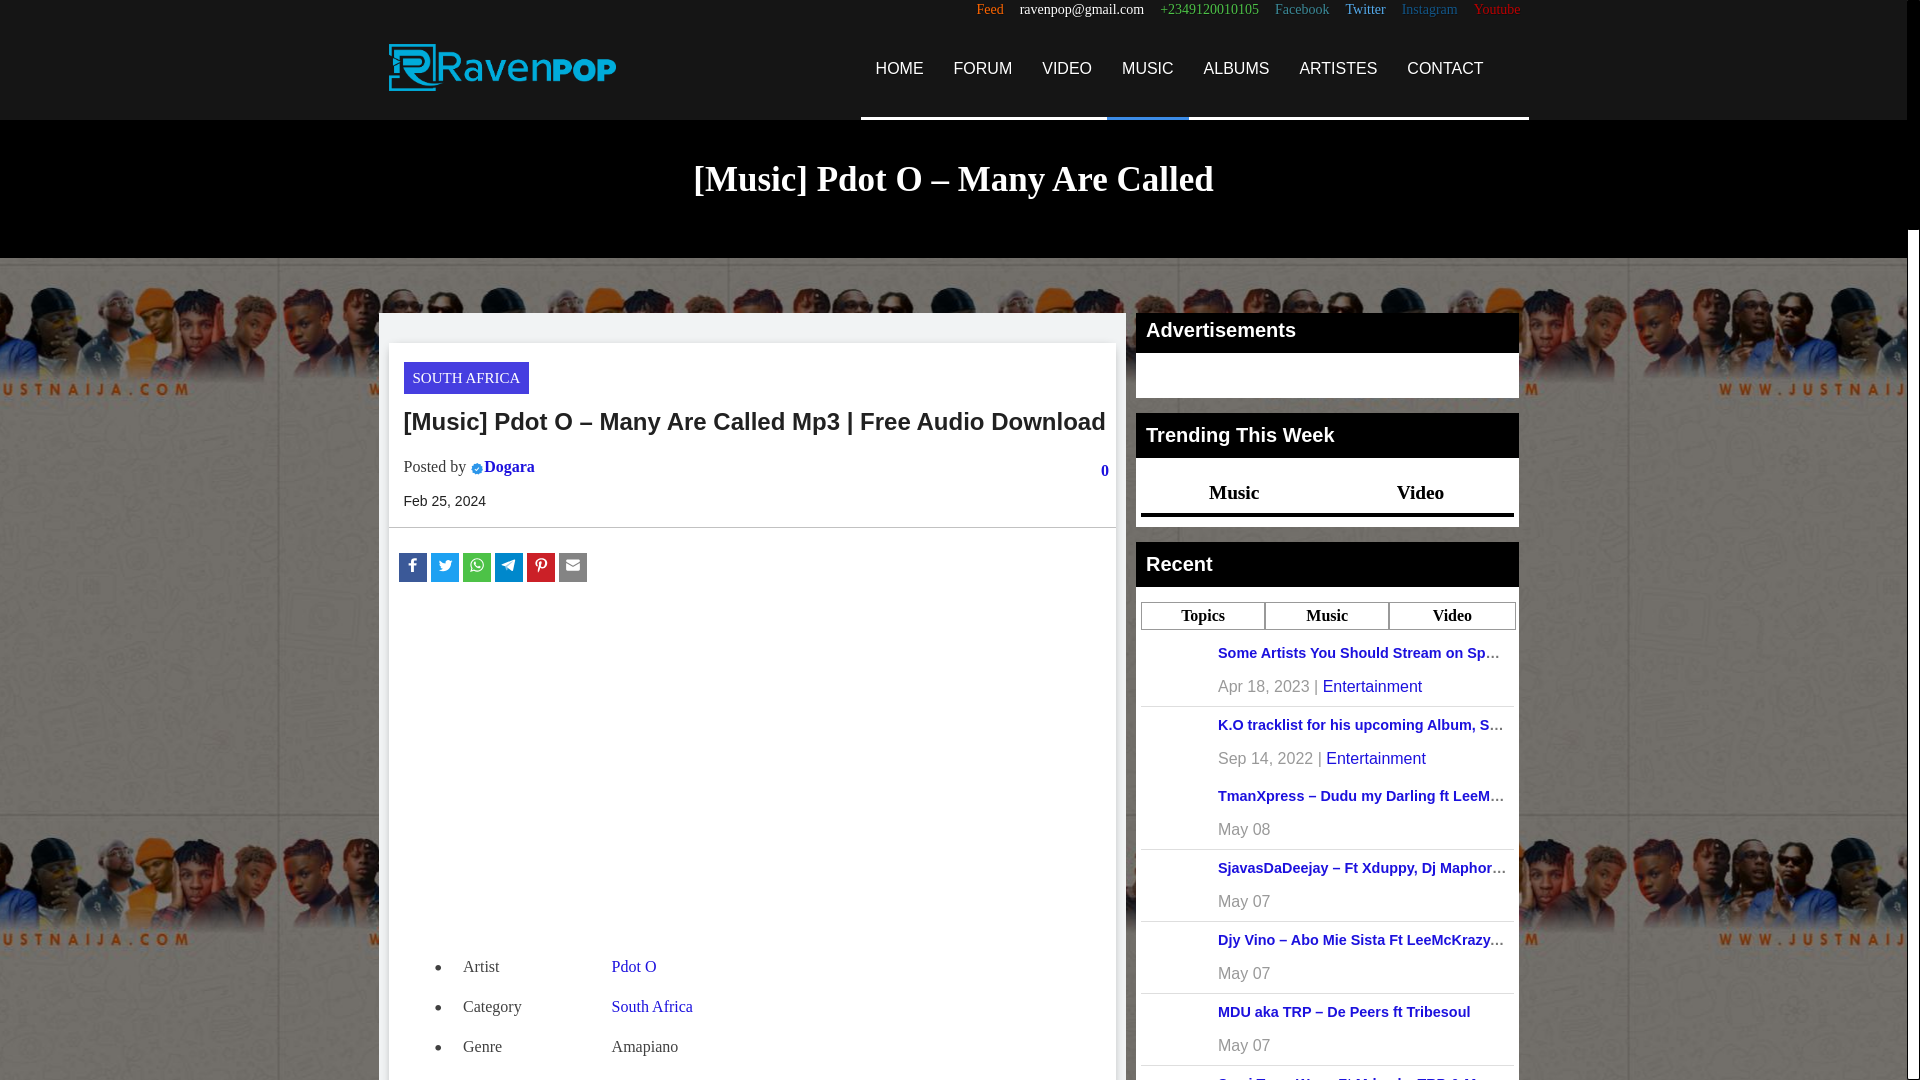 Image resolution: width=1920 pixels, height=1080 pixels. What do you see at coordinates (1067, 68) in the screenshot?
I see `VIDEO` at bounding box center [1067, 68].